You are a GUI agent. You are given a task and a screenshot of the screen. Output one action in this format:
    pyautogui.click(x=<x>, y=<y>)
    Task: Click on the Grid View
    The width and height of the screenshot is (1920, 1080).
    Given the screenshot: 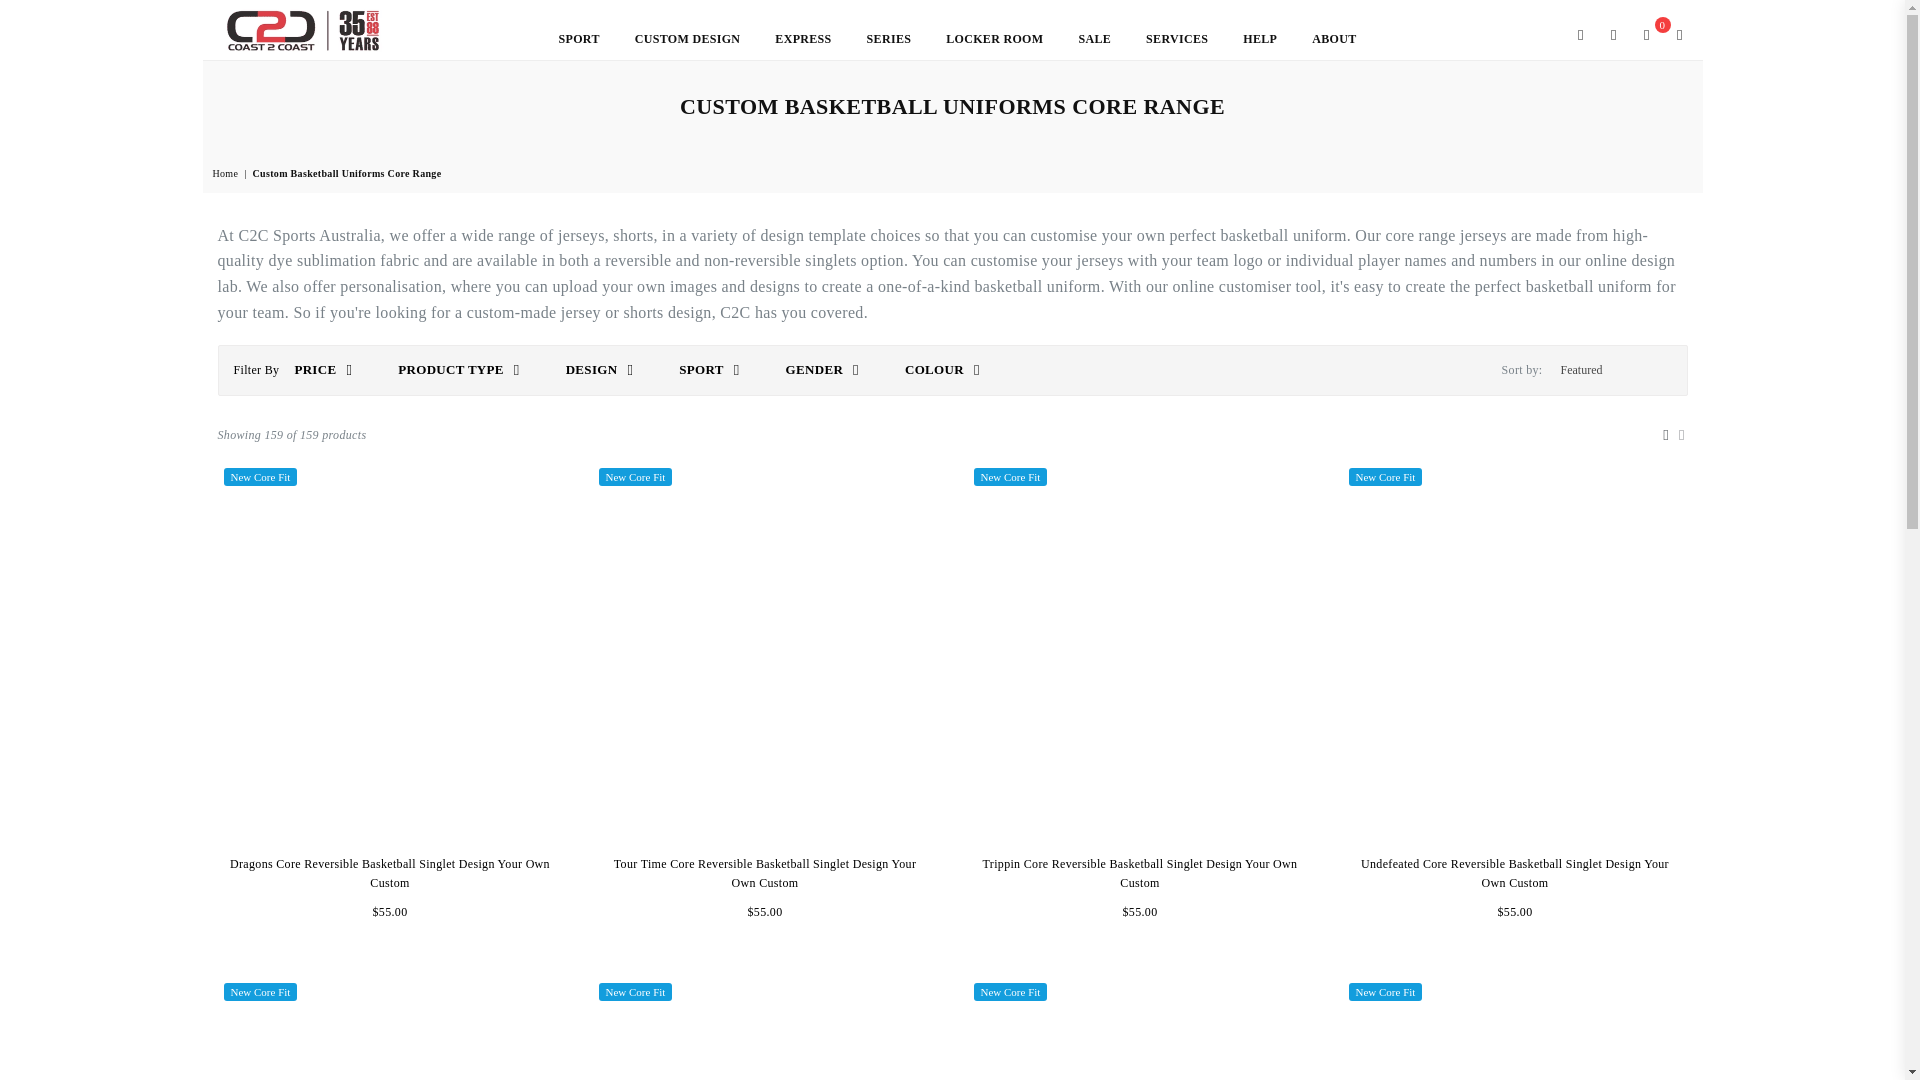 What is the action you would take?
    pyautogui.click(x=1665, y=432)
    